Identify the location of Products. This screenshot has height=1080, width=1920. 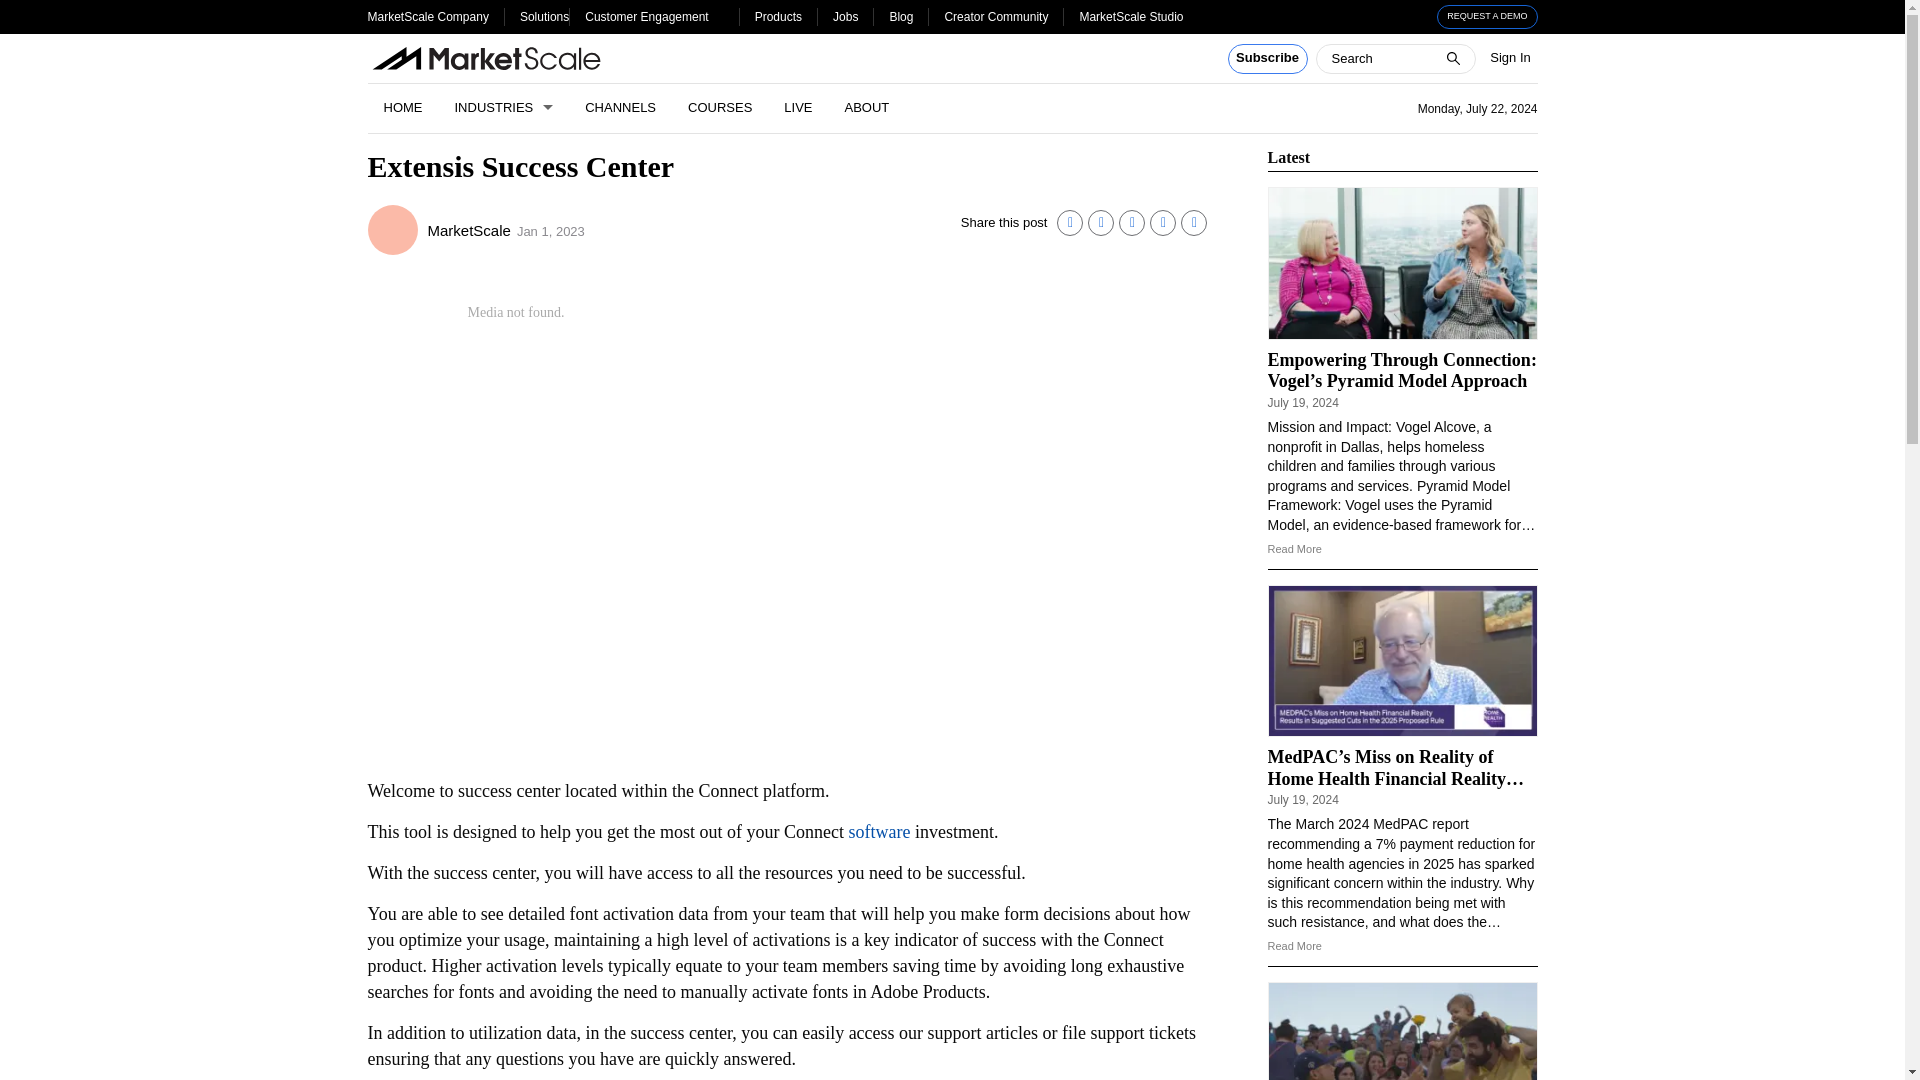
(778, 16).